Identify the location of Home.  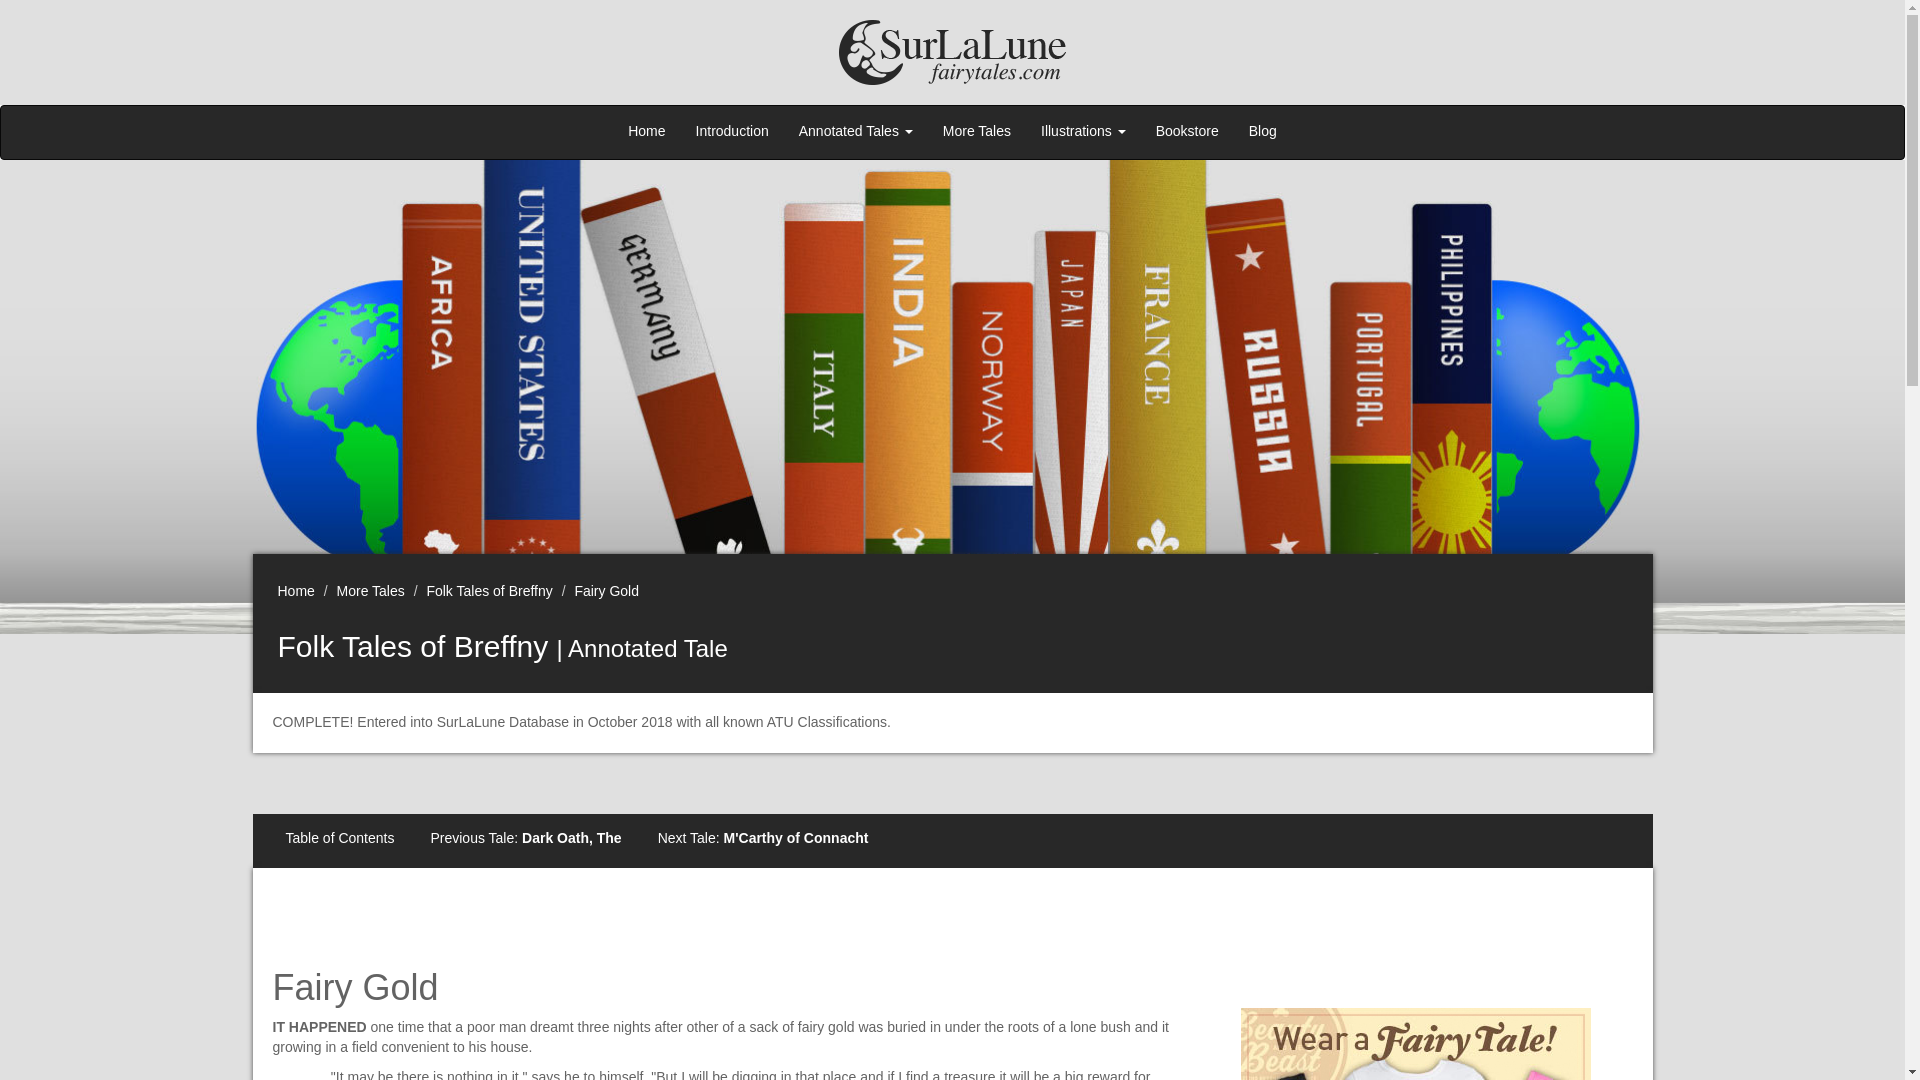
(646, 132).